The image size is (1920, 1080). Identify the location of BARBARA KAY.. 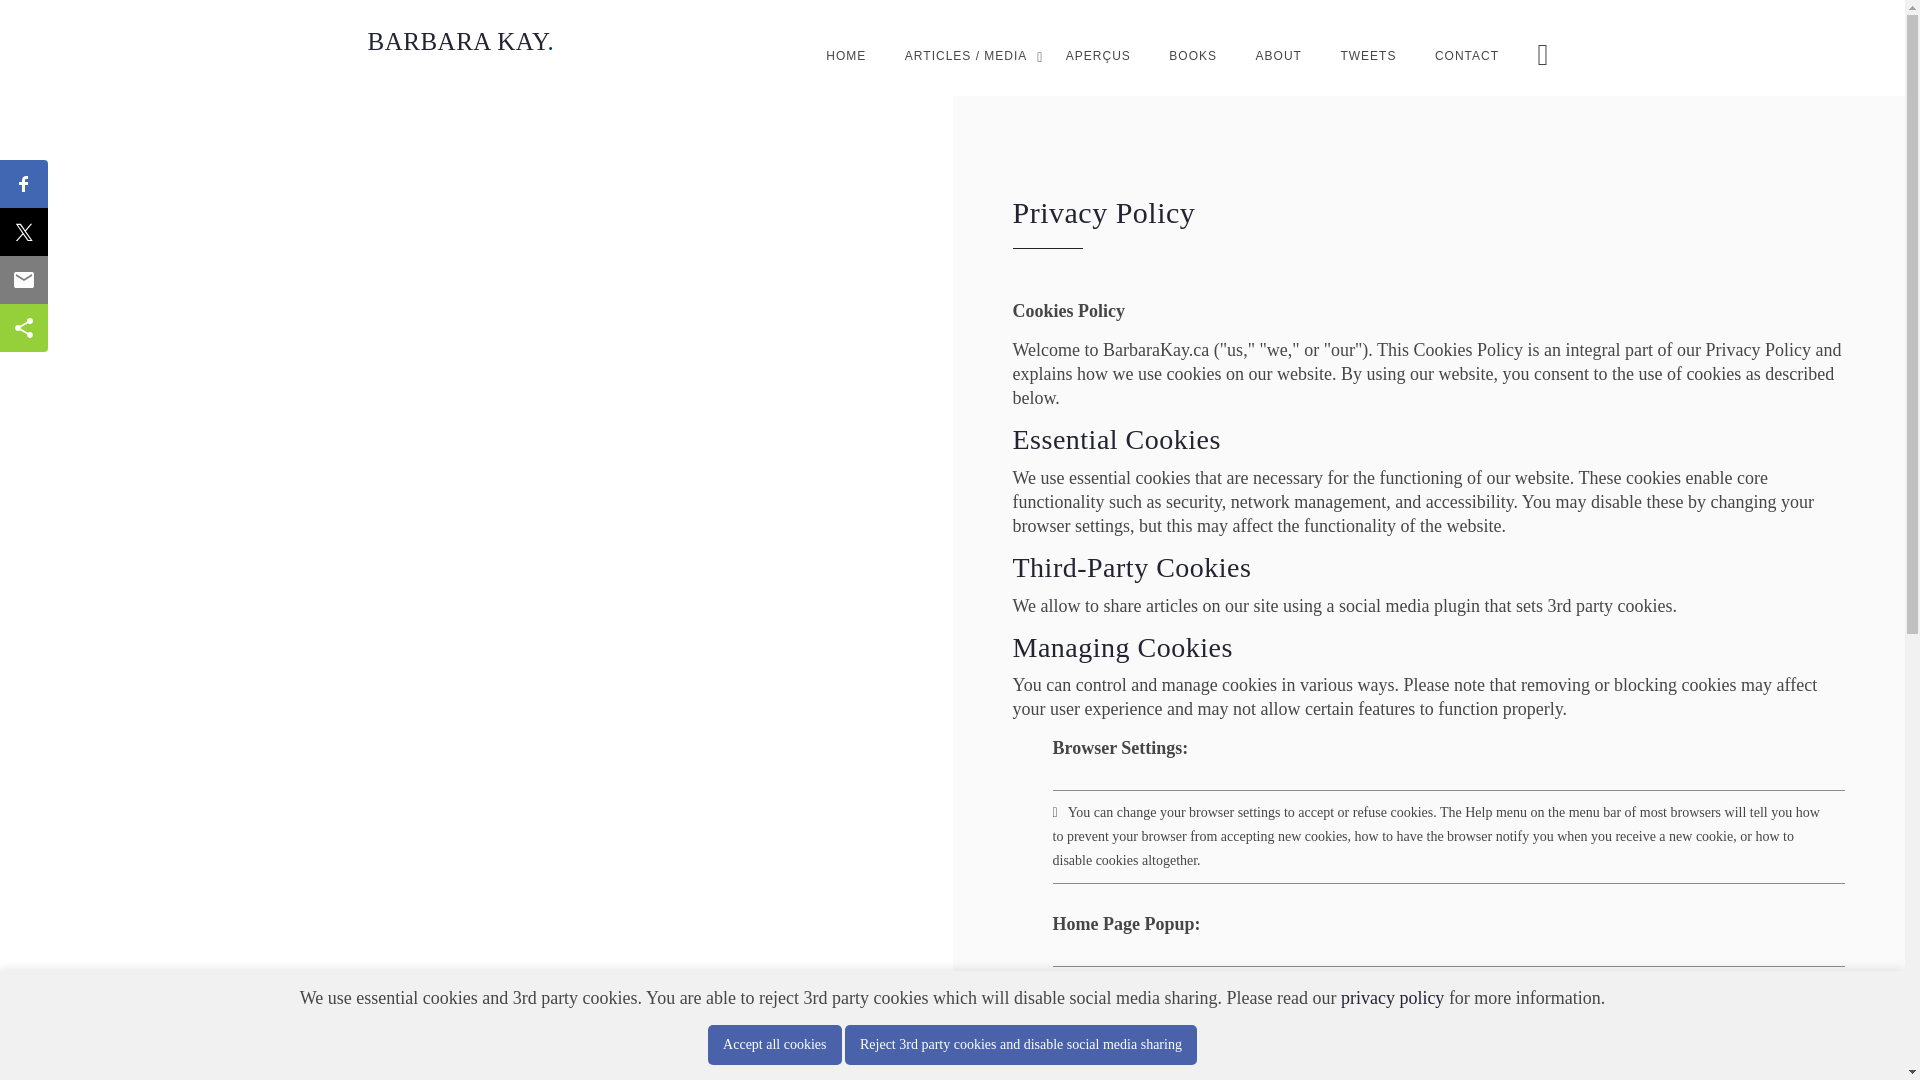
(461, 42).